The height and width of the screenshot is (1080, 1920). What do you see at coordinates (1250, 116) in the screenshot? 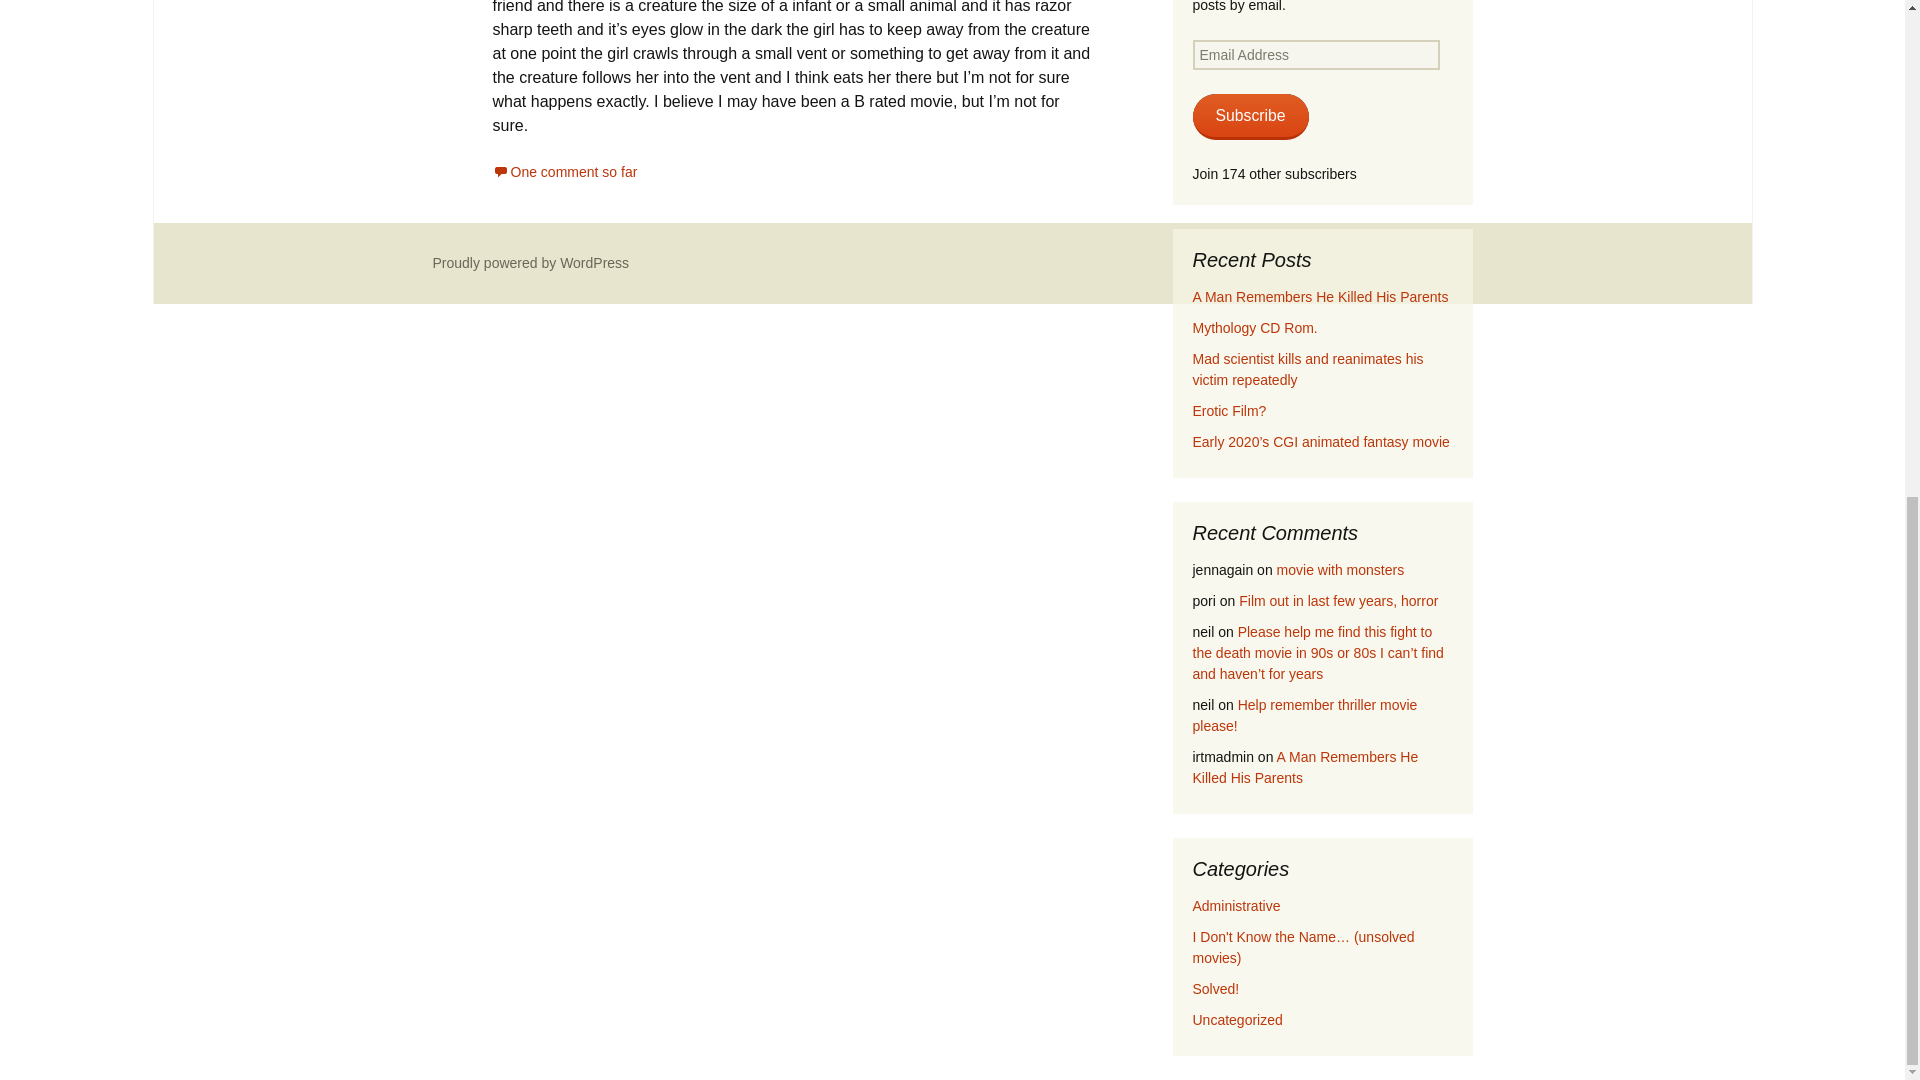
I see `Subscribe` at bounding box center [1250, 116].